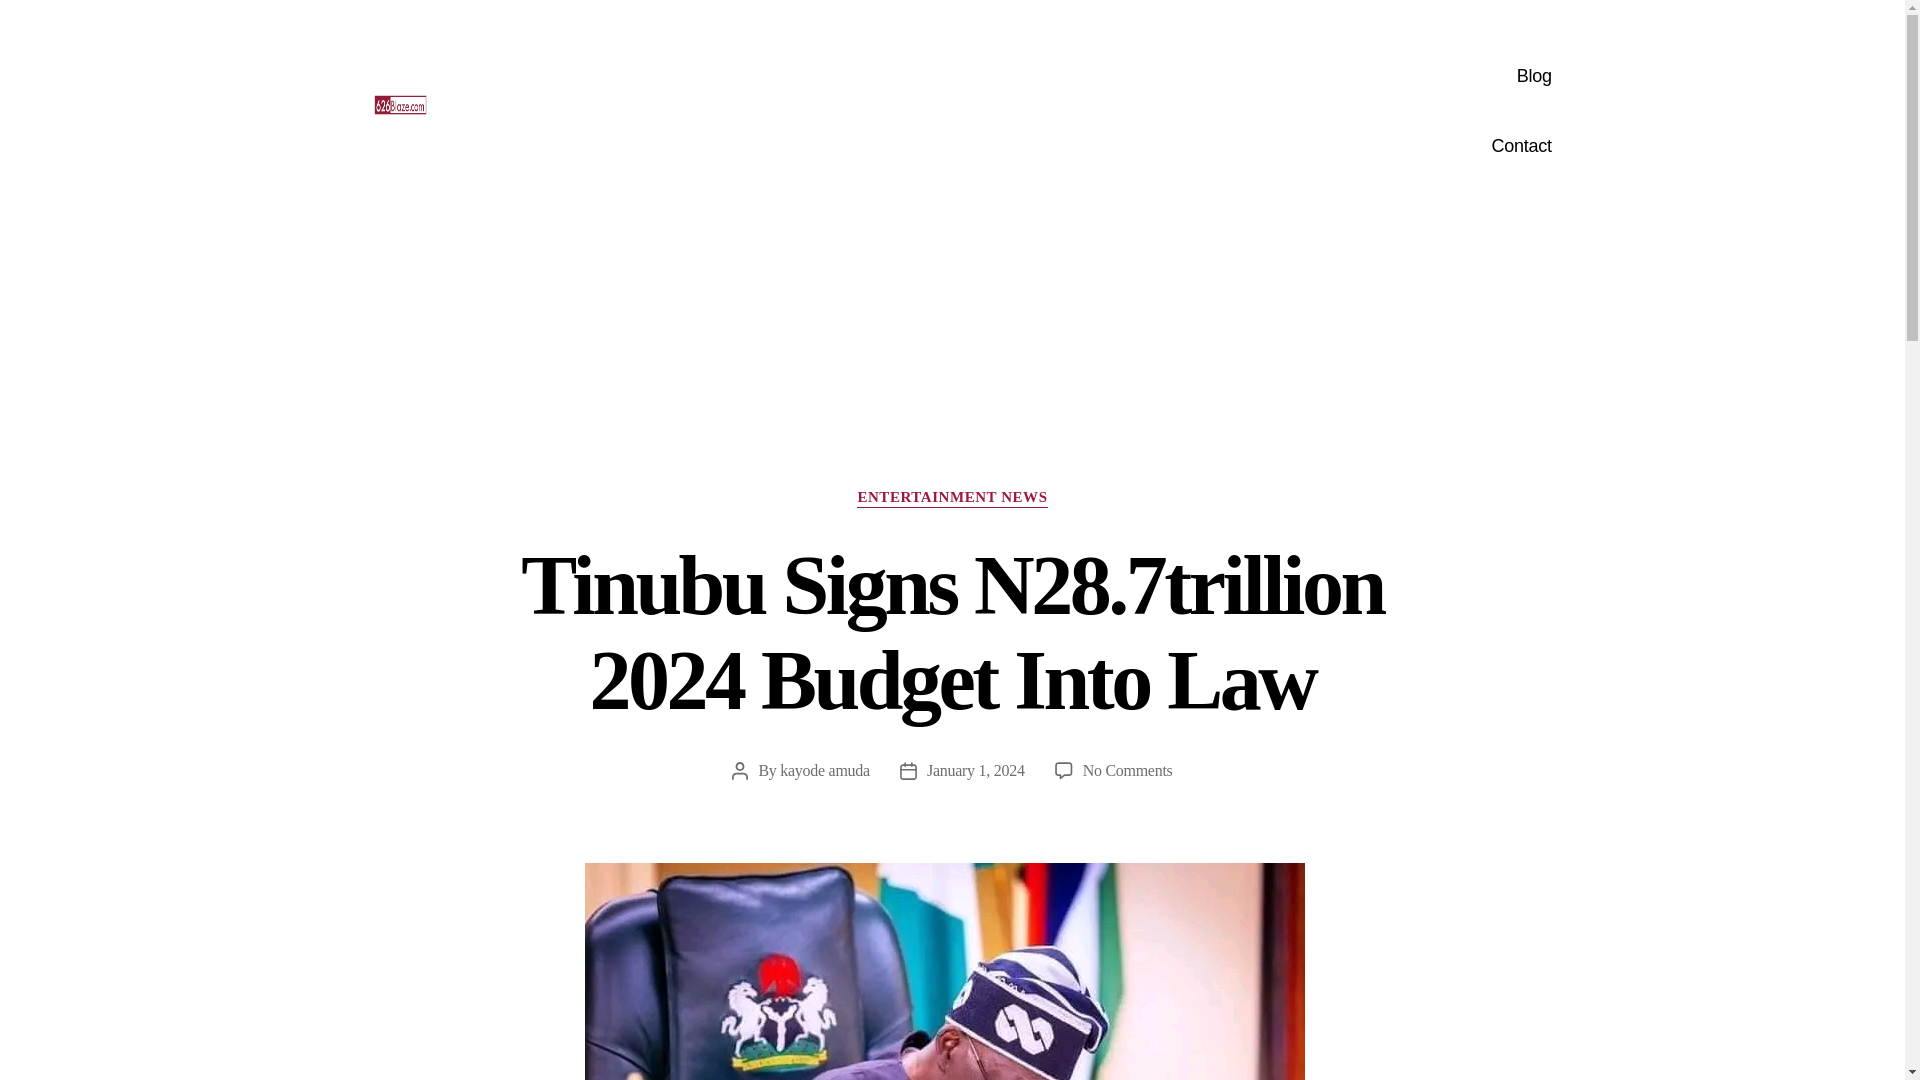 This screenshot has width=1920, height=1080. Describe the element at coordinates (1178, 76) in the screenshot. I see `Blog` at that location.